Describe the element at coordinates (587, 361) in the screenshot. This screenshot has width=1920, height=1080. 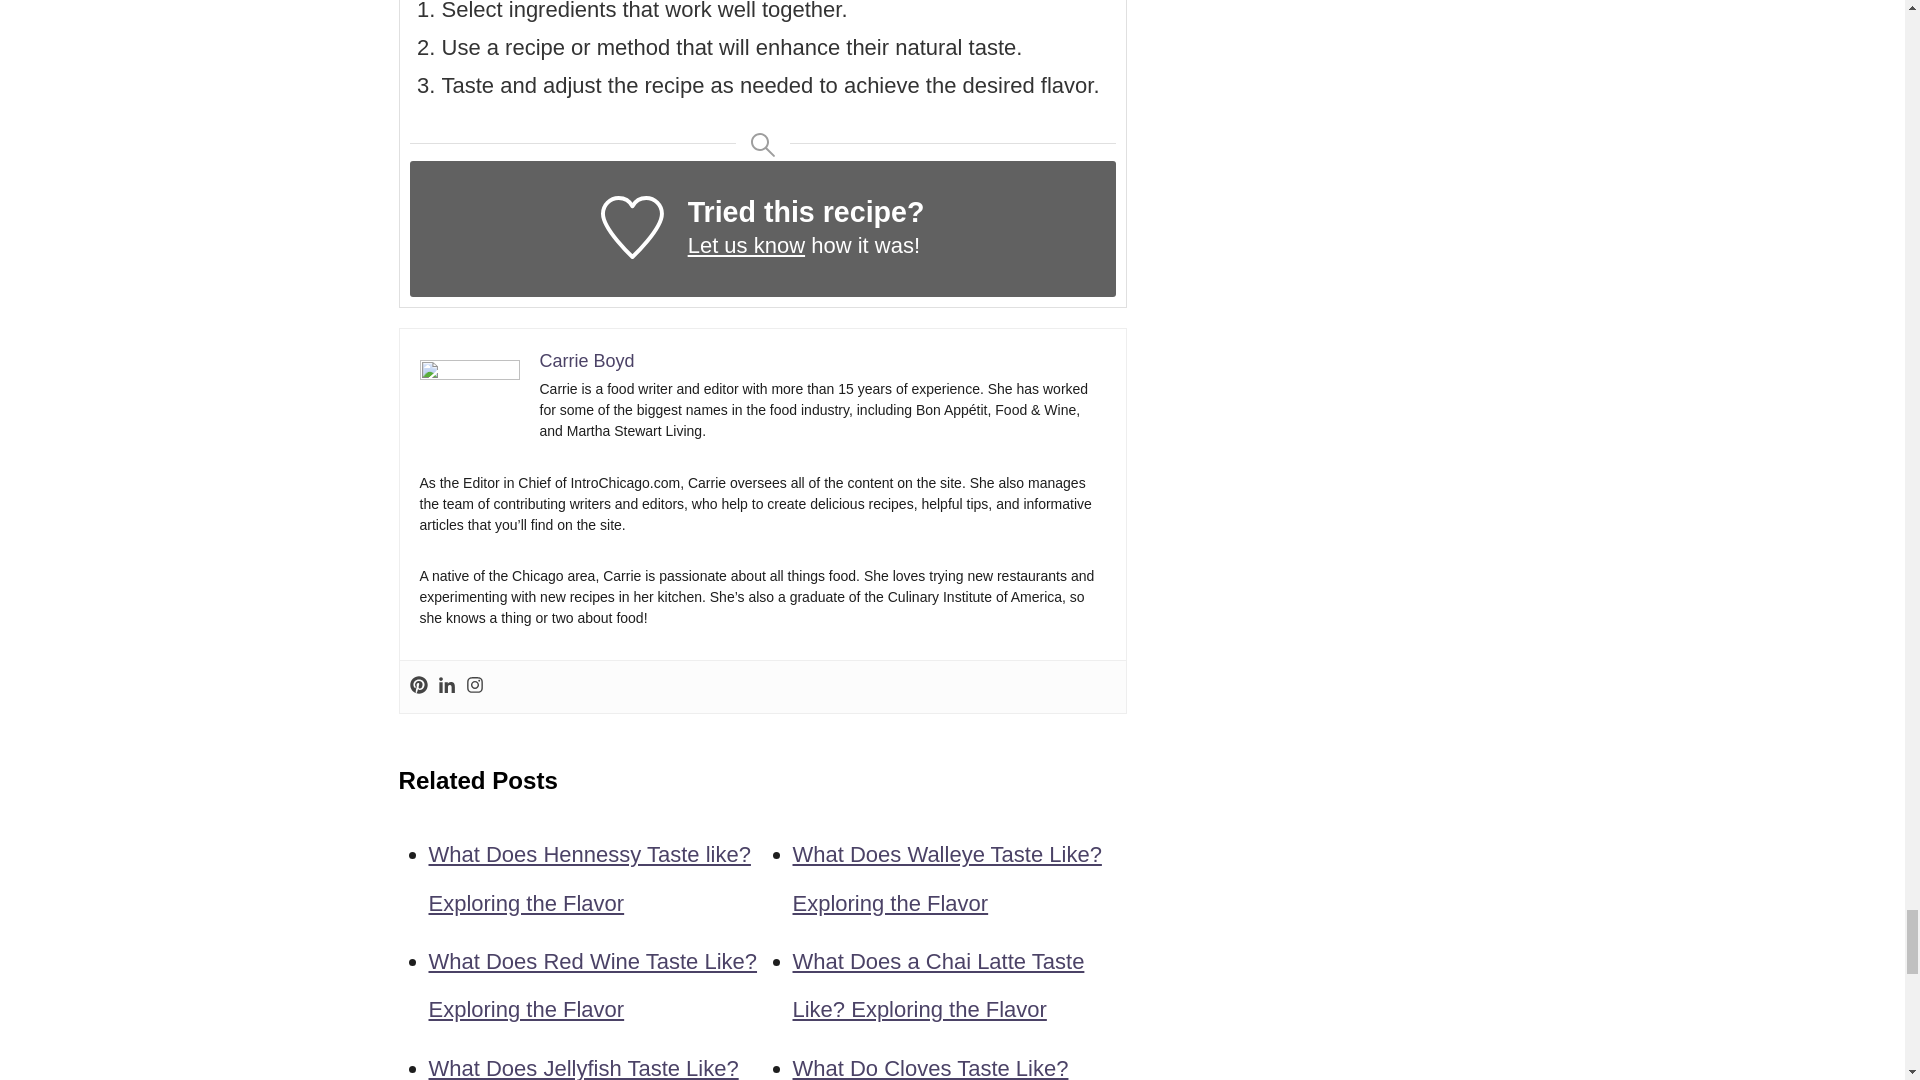
I see `Carrie Boyd` at that location.